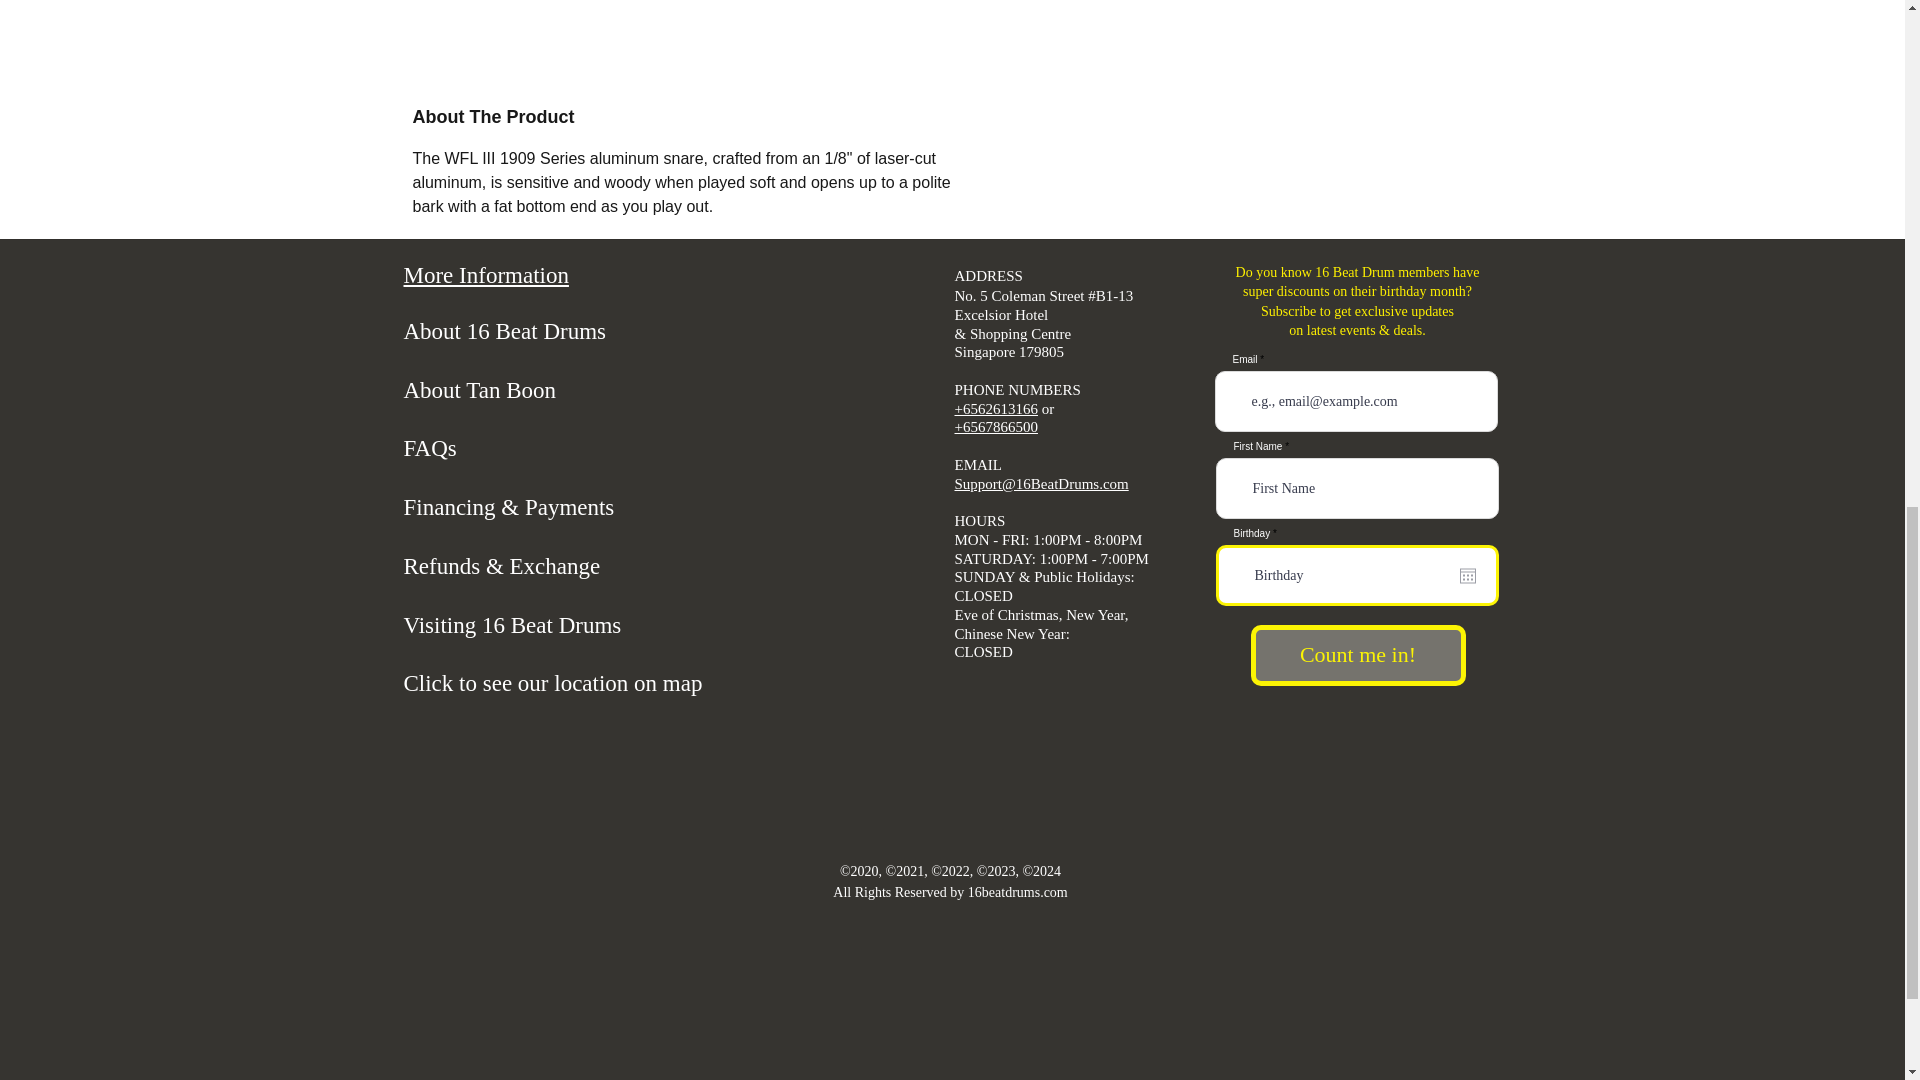 The image size is (1920, 1080). Describe the element at coordinates (552, 682) in the screenshot. I see `Click to see our location on map` at that location.